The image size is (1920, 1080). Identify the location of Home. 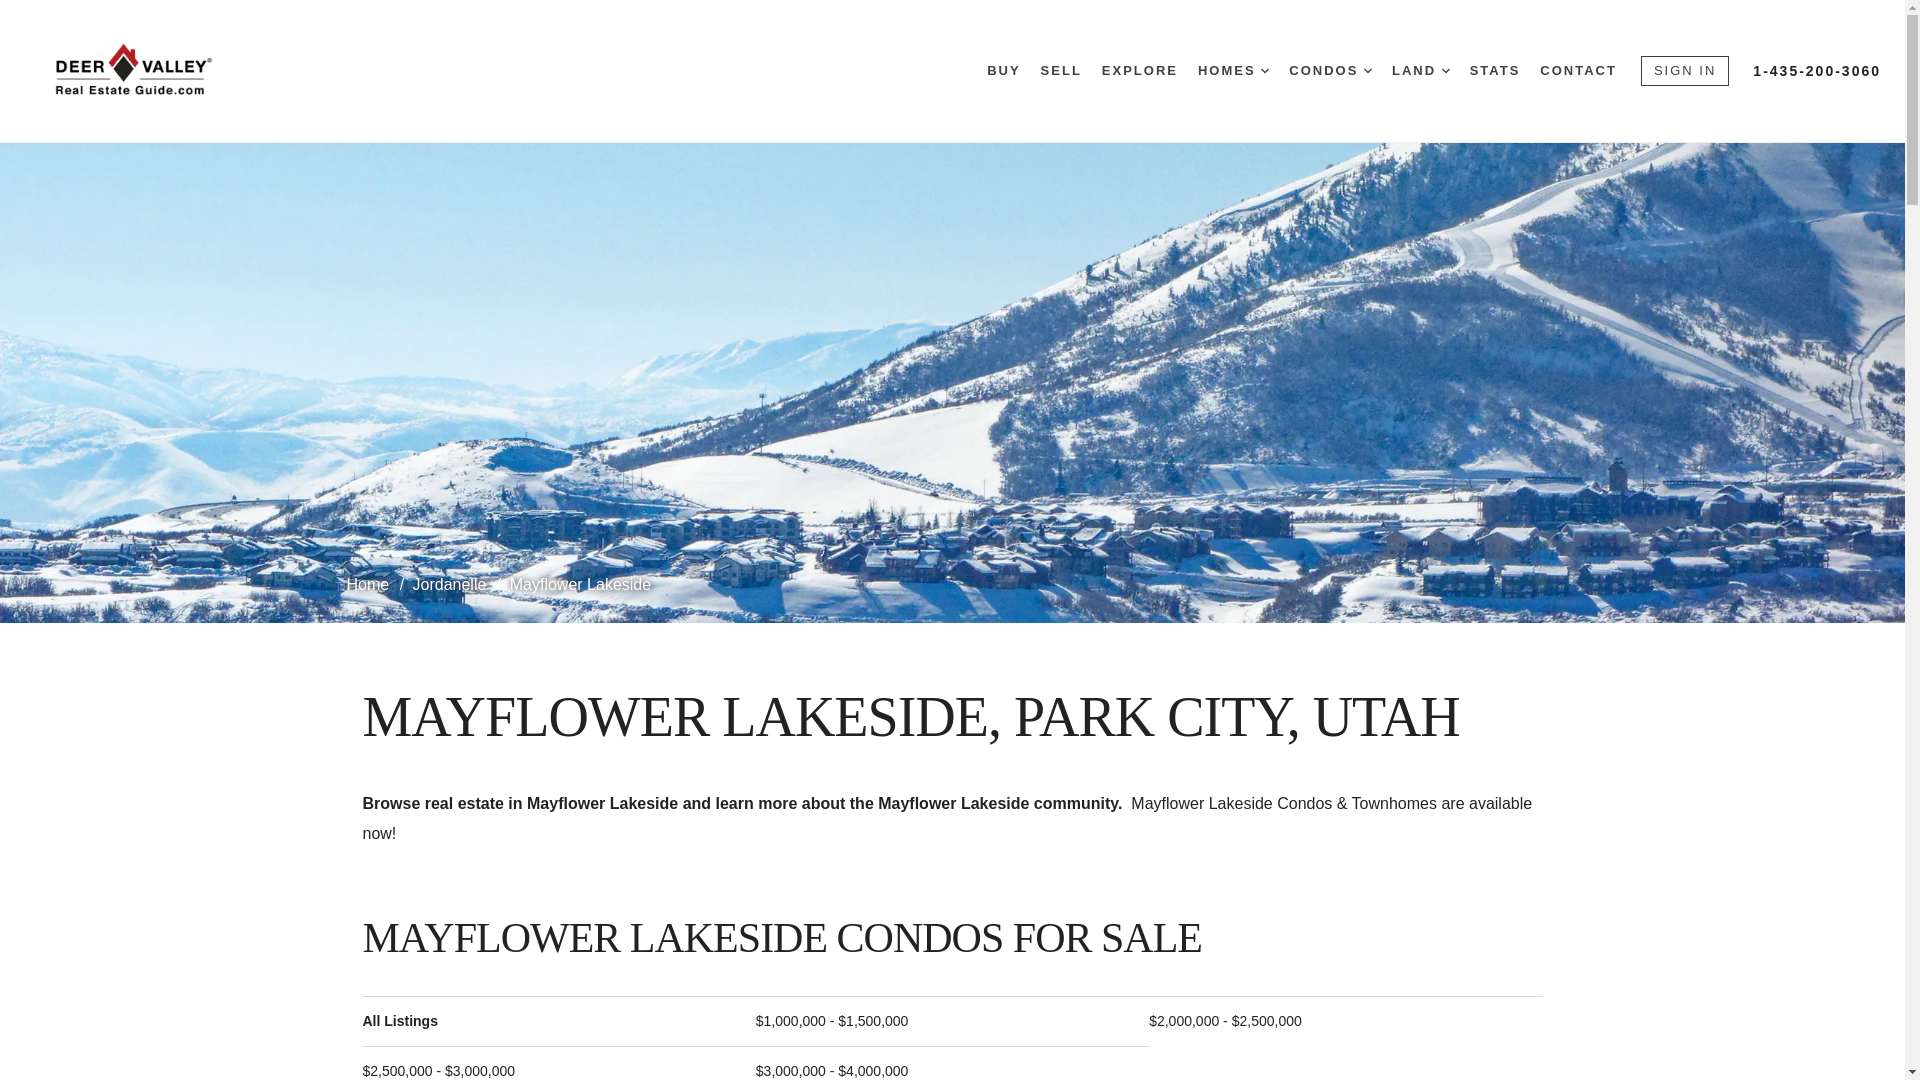
(369, 584).